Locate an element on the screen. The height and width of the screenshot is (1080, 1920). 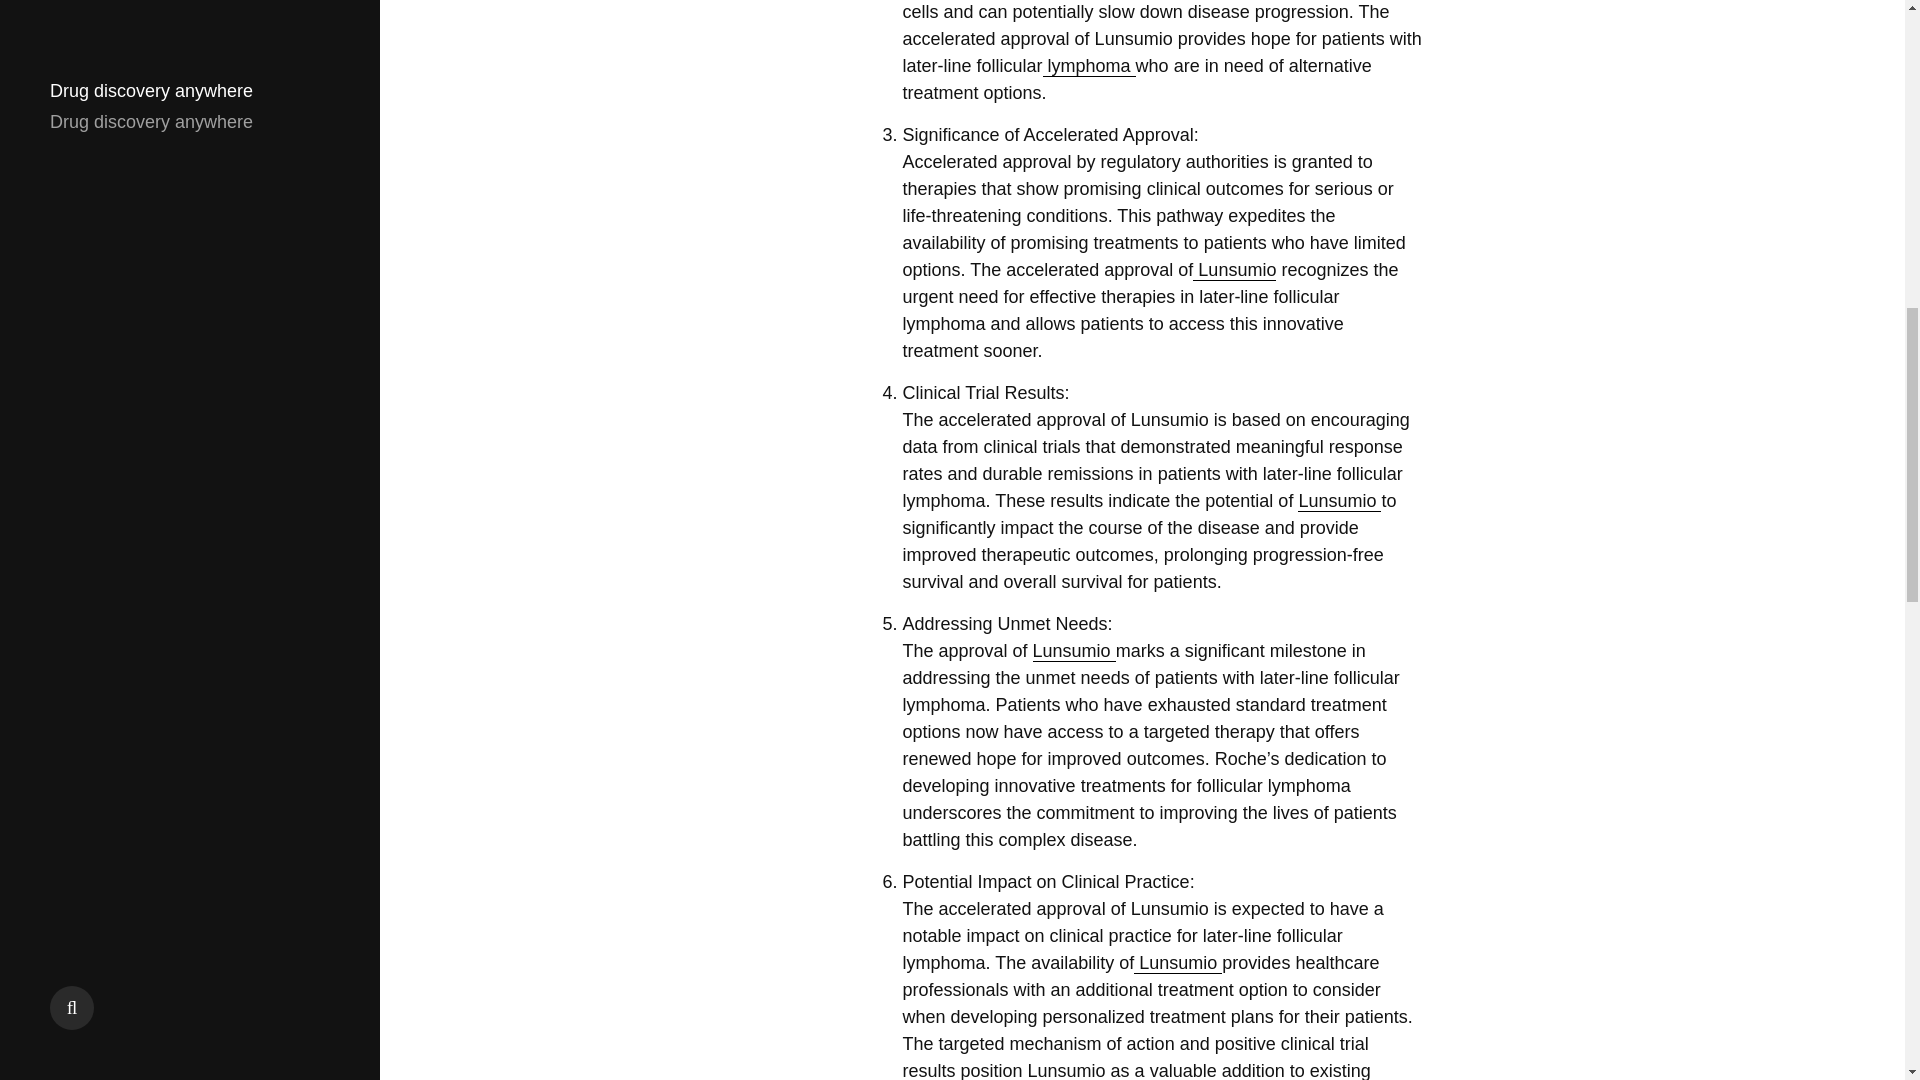
Lunsumio is located at coordinates (1234, 270).